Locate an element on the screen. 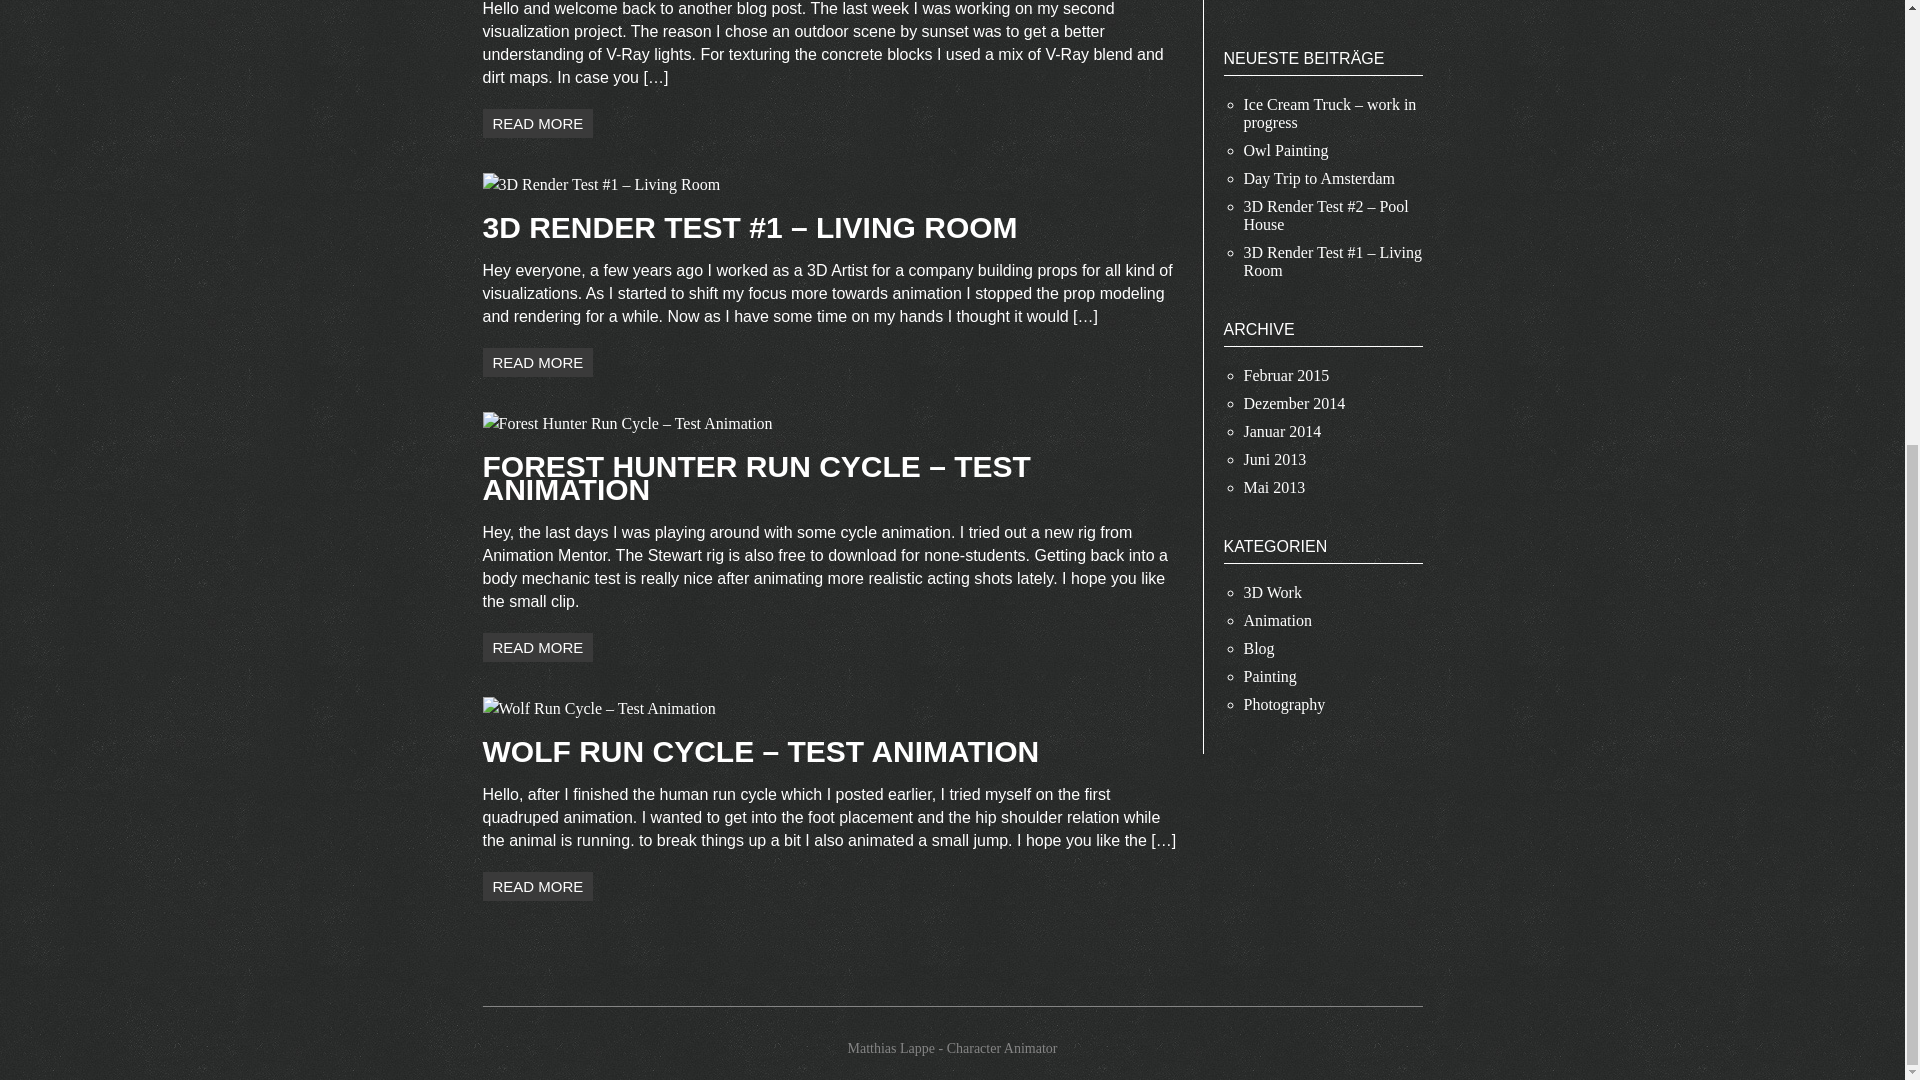  Animation is located at coordinates (1278, 620).